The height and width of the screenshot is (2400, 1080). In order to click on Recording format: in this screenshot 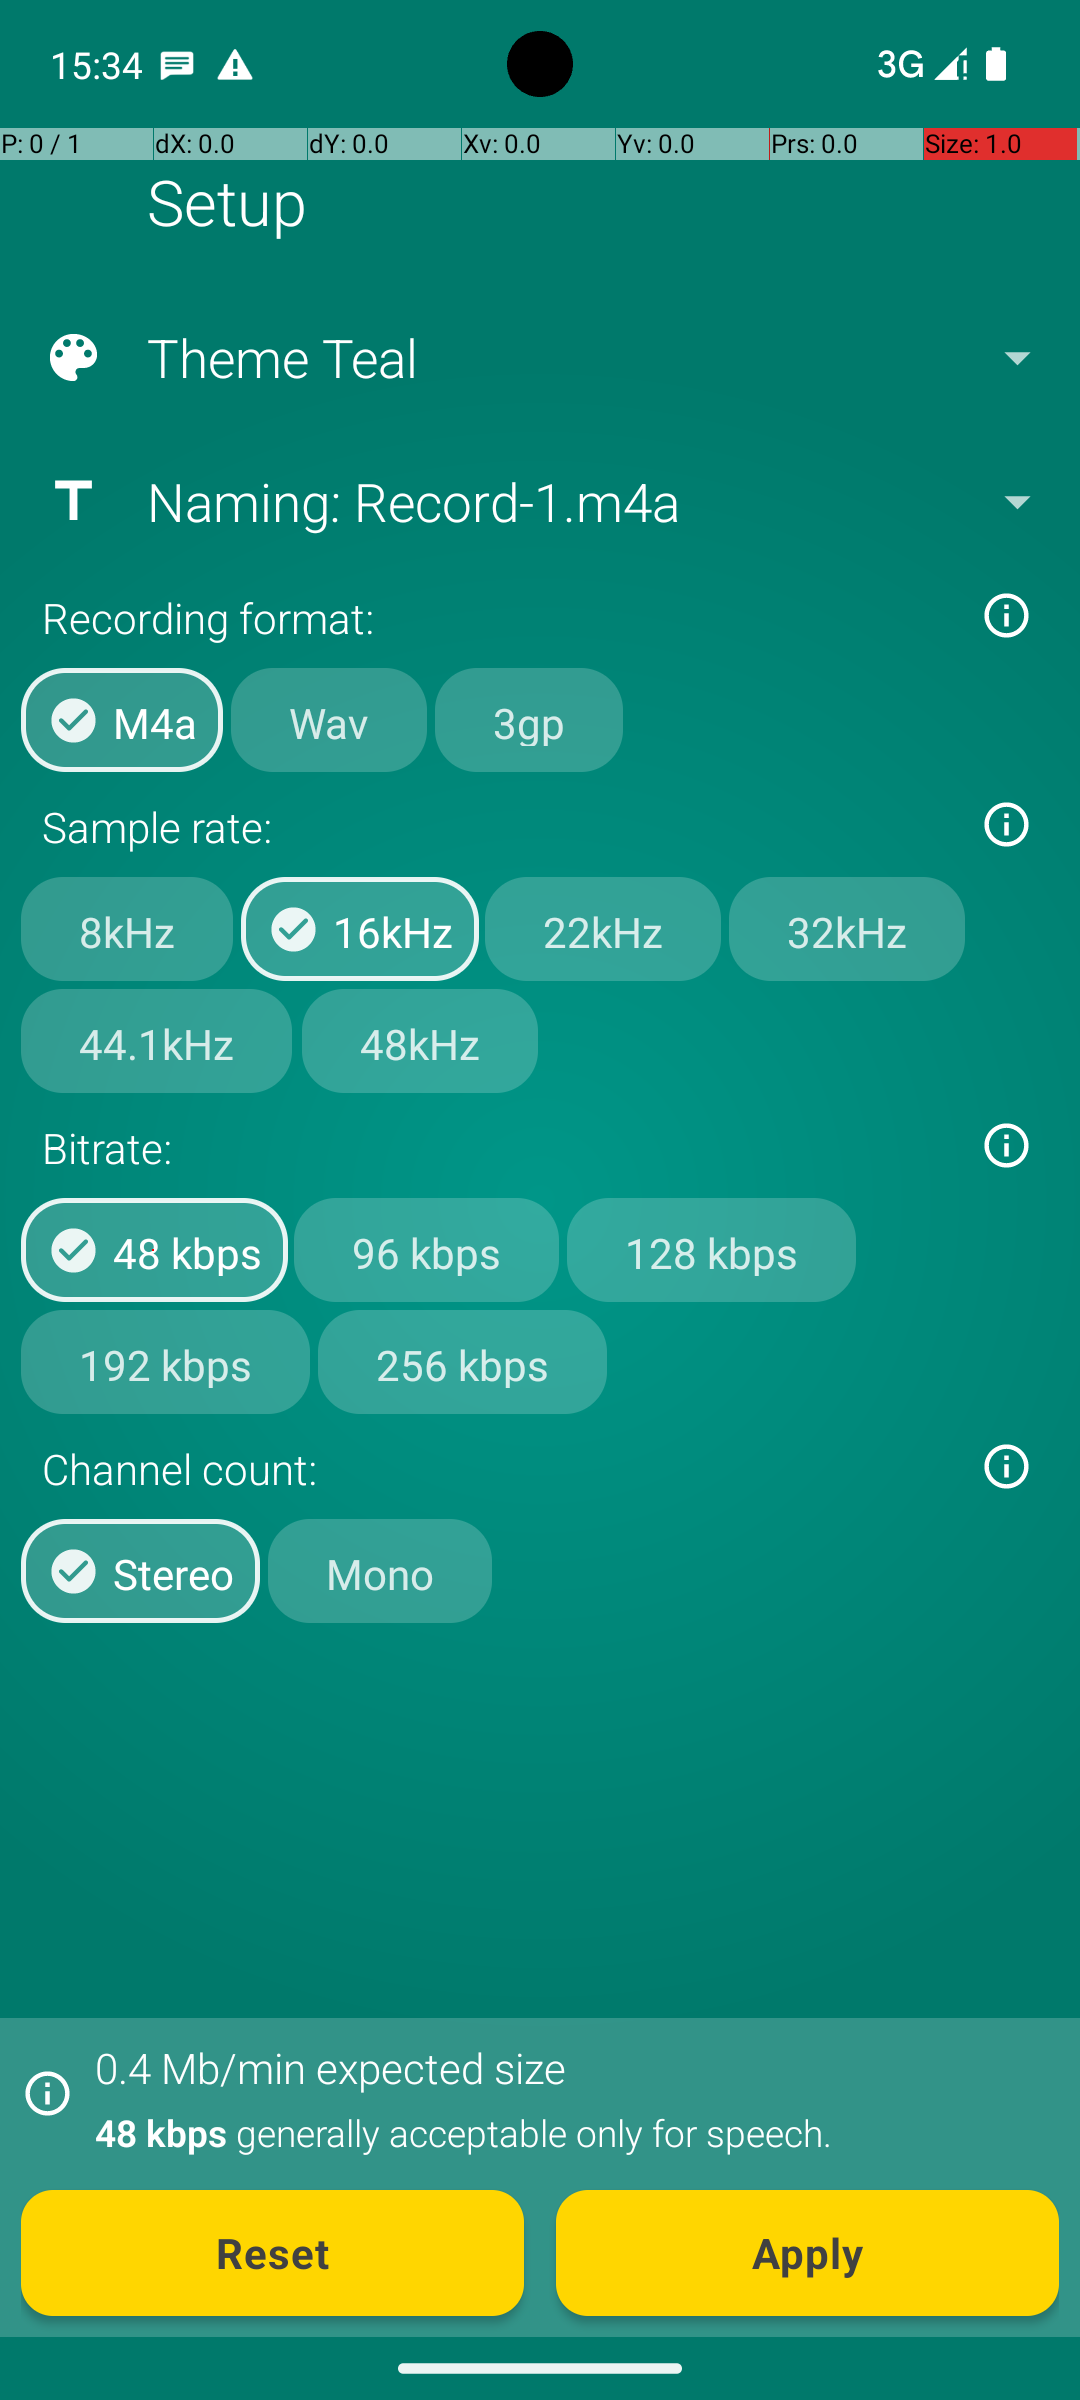, I will do `click(498, 618)`.